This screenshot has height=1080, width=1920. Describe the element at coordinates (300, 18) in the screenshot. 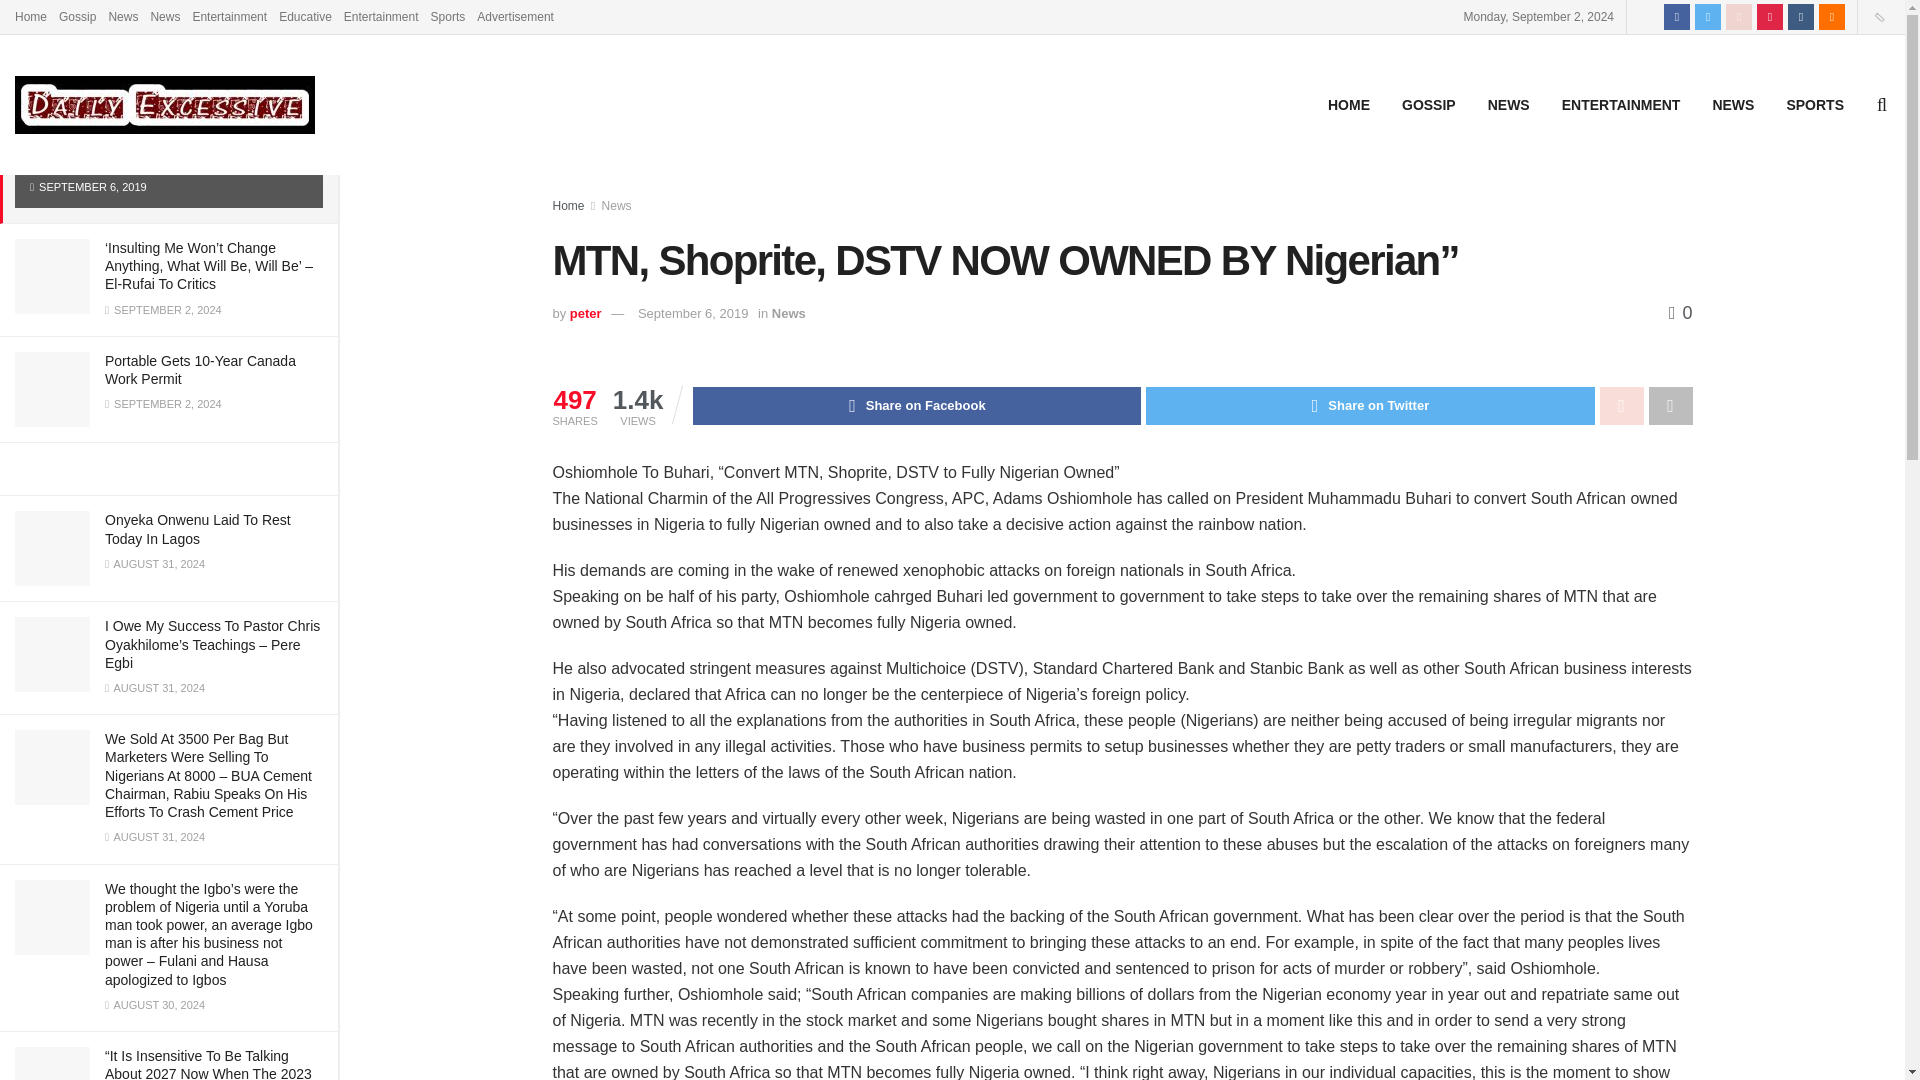

I see `Filter` at that location.